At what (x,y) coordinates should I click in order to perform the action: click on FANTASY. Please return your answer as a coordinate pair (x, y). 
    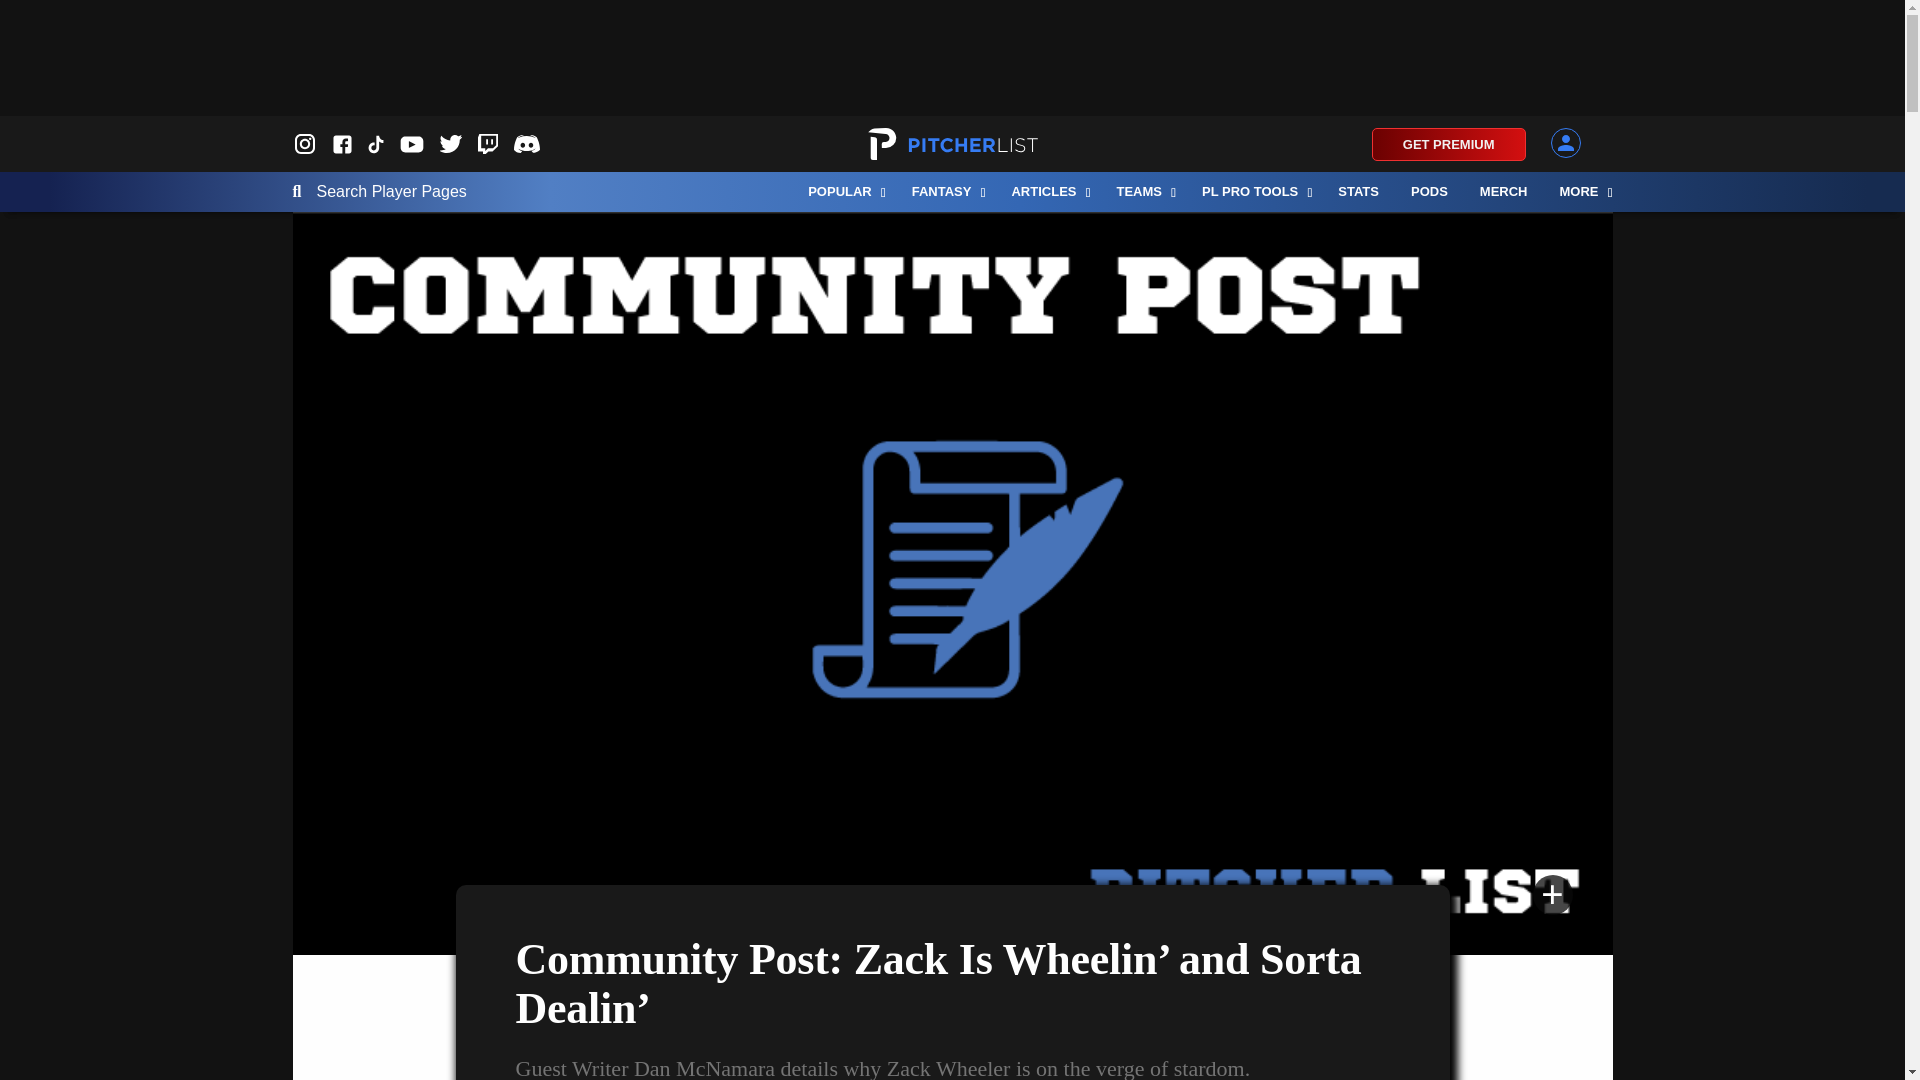
    Looking at the image, I should click on (946, 191).